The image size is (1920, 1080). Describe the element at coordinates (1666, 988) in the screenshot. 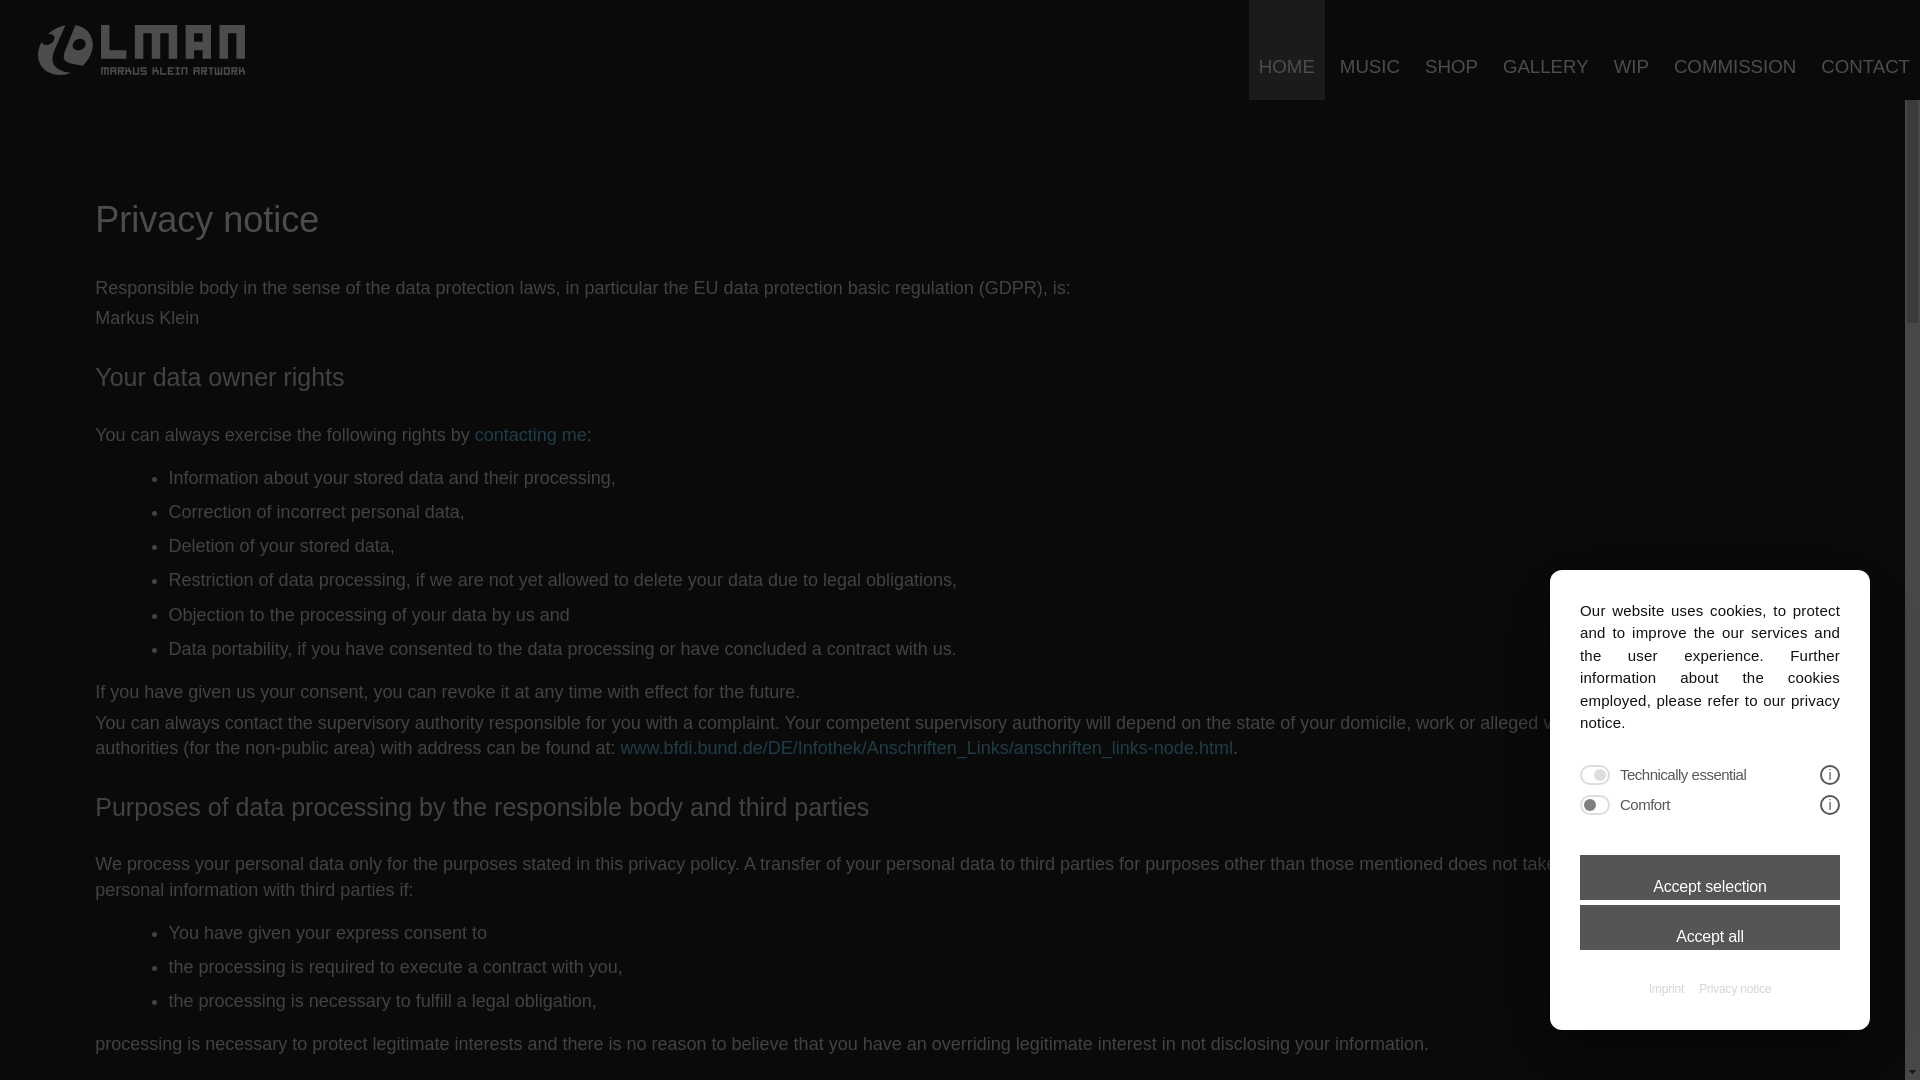

I see `Imprint` at that location.